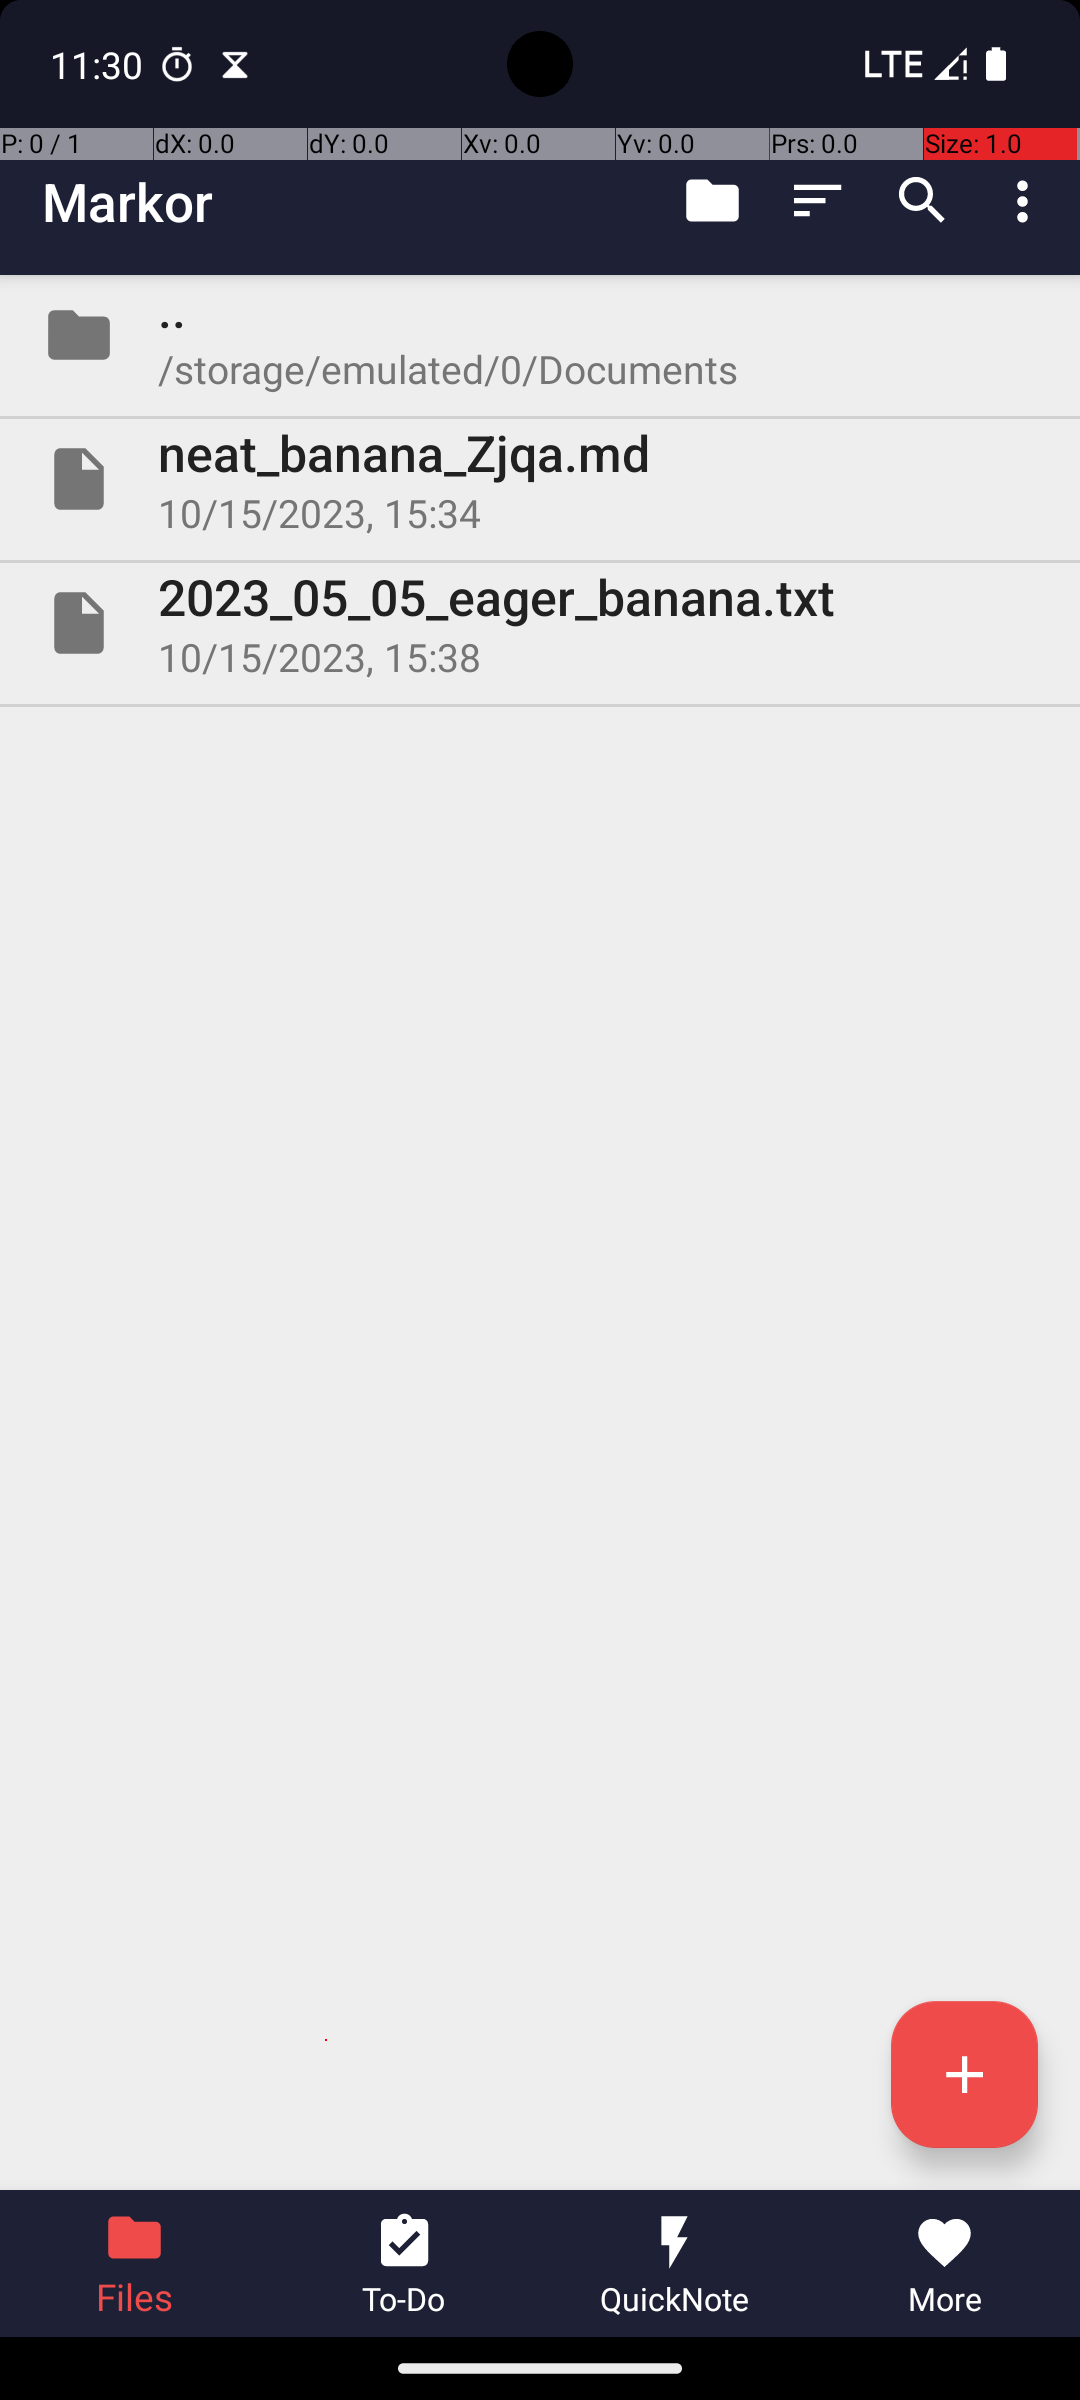 The height and width of the screenshot is (2400, 1080). What do you see at coordinates (540, 479) in the screenshot?
I see `File neat_banana_Zjqa.md ` at bounding box center [540, 479].